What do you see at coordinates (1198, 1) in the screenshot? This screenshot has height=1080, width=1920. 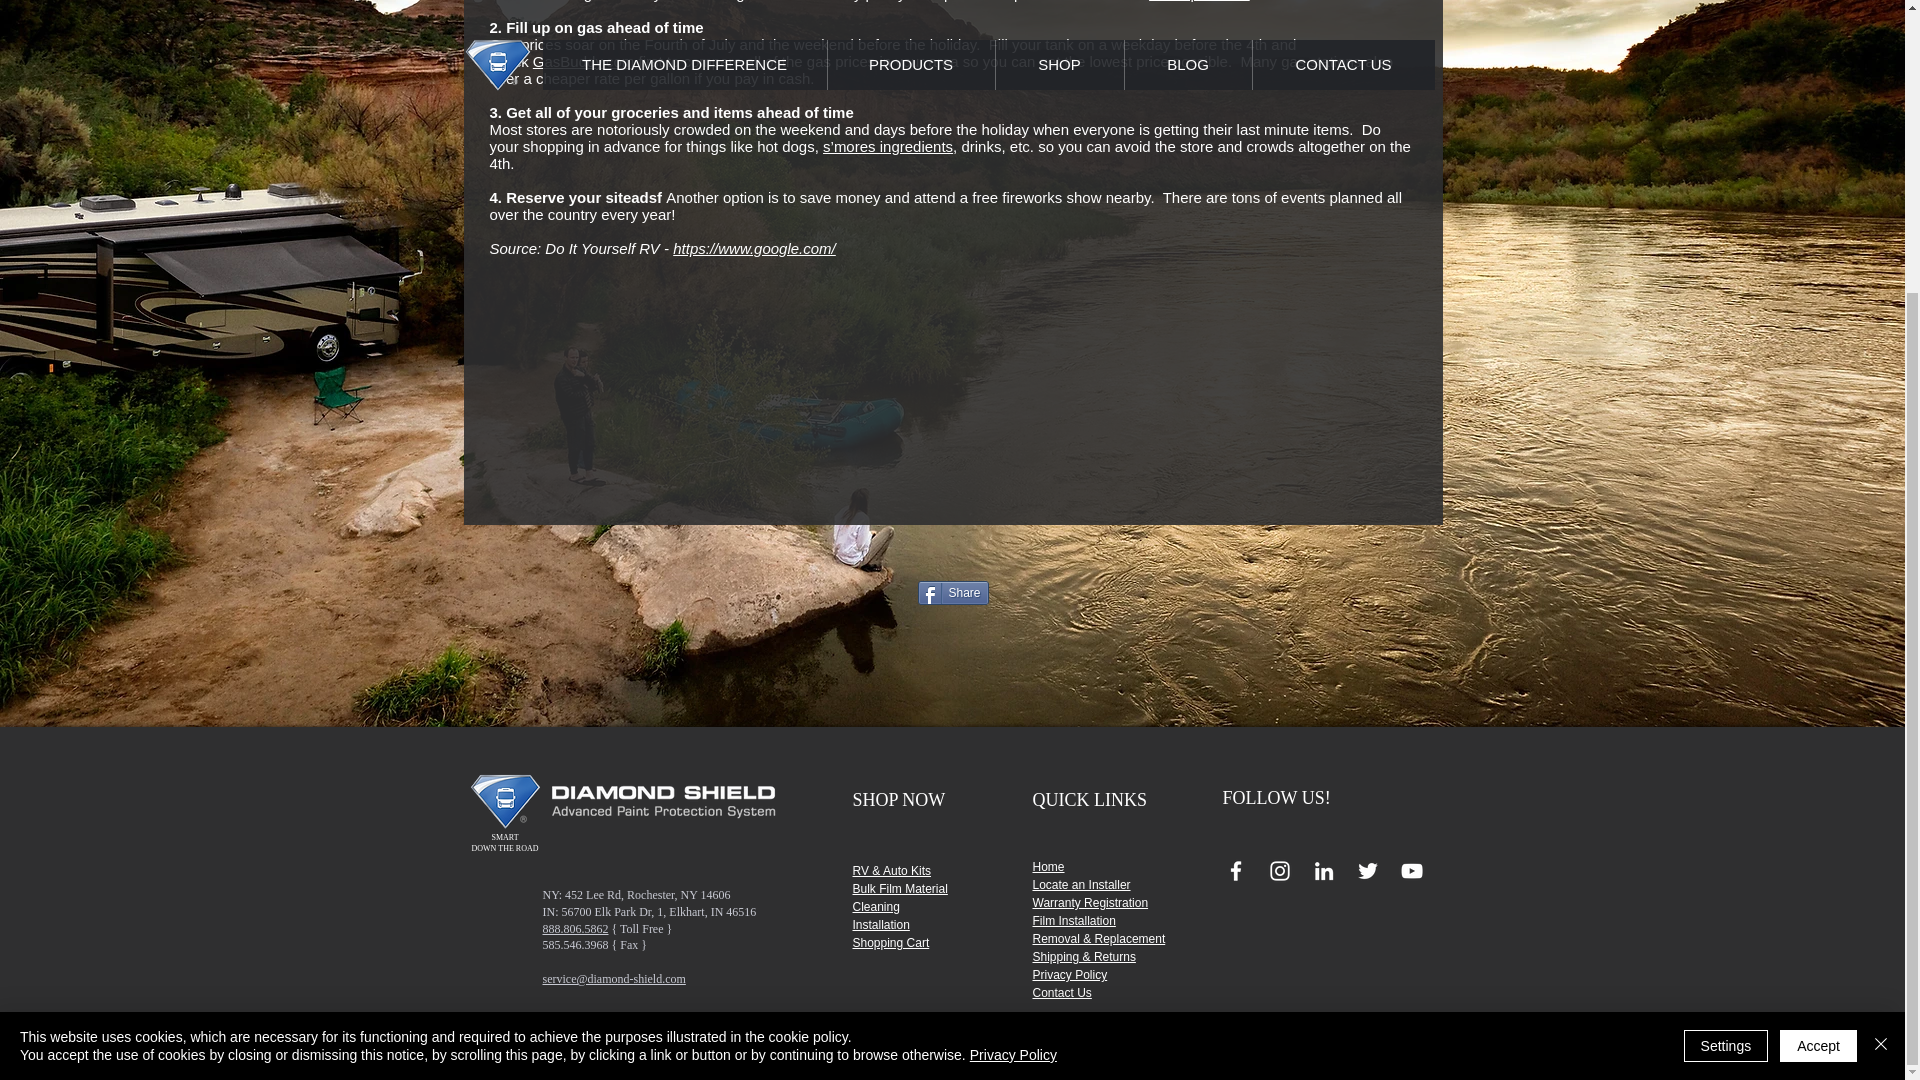 I see `RV Trip Wizard` at bounding box center [1198, 1].